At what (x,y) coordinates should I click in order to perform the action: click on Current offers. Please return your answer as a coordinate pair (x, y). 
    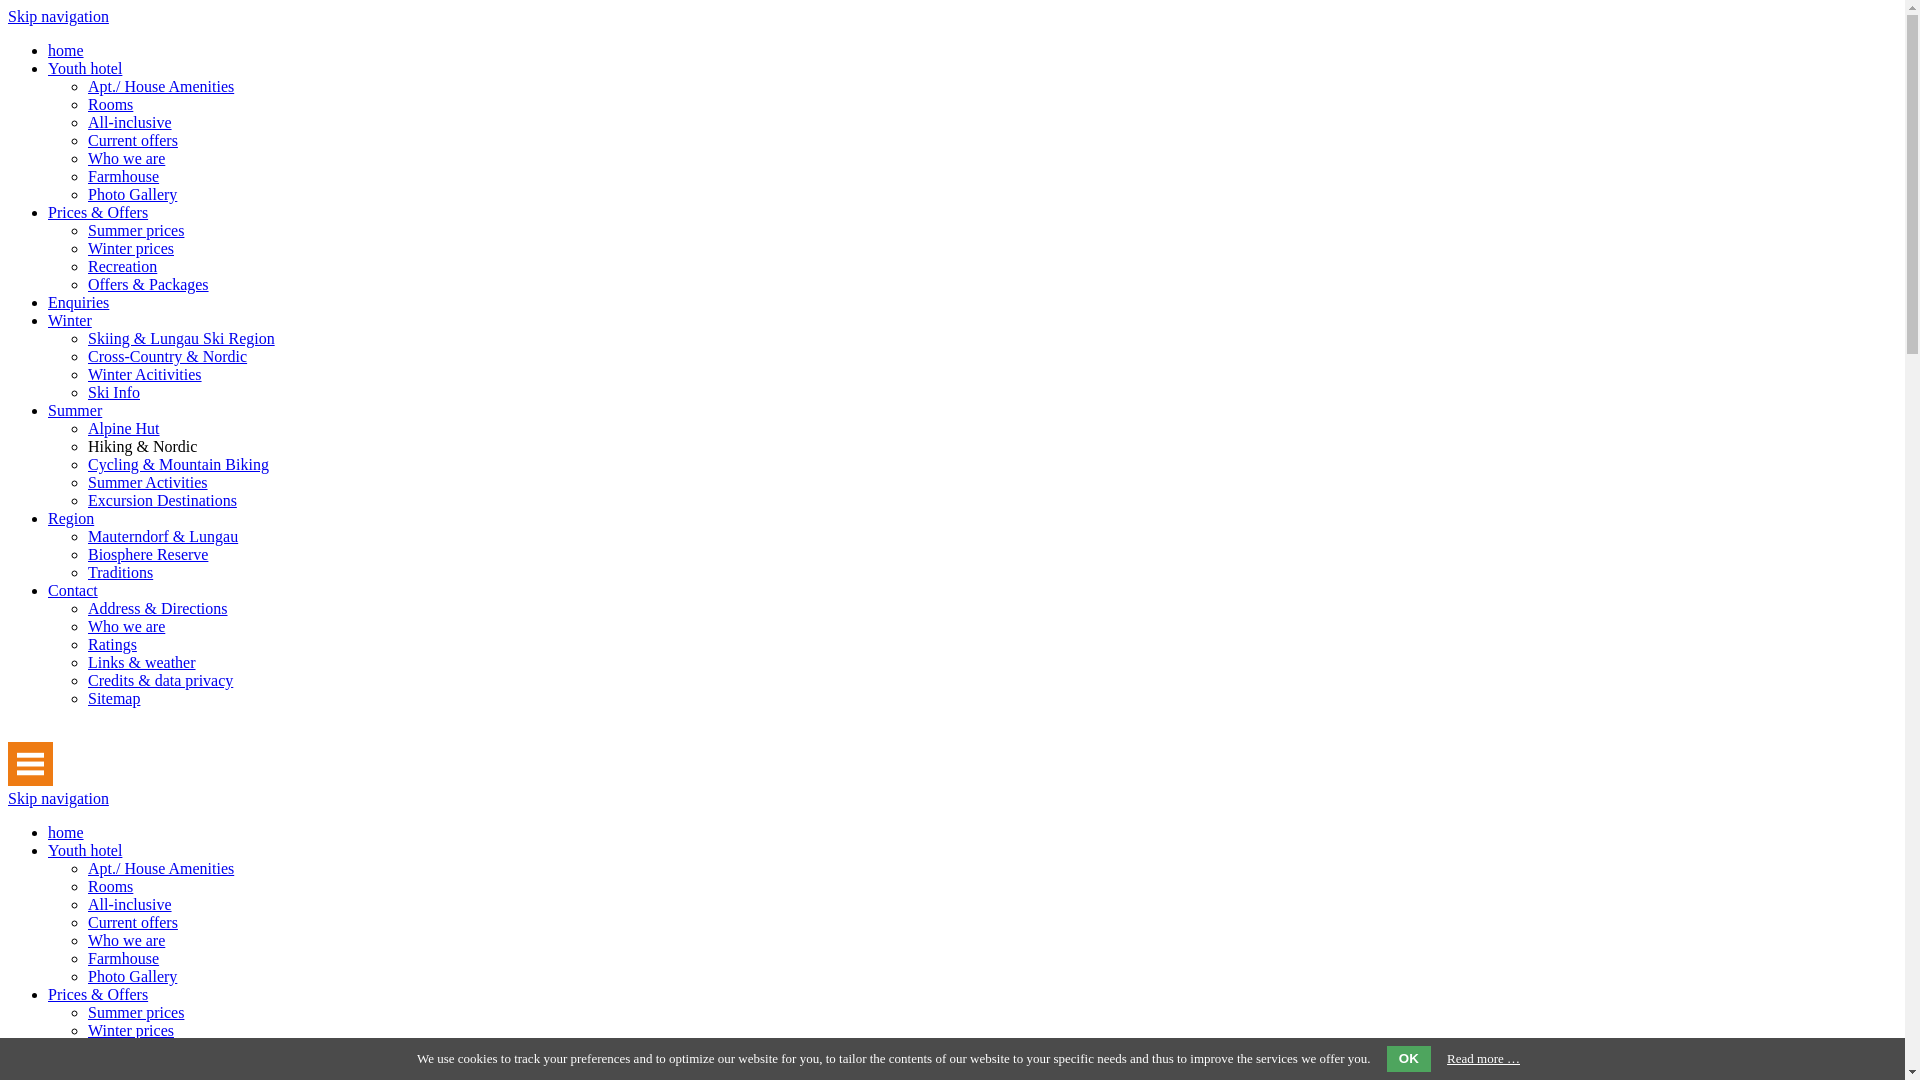
    Looking at the image, I should click on (133, 922).